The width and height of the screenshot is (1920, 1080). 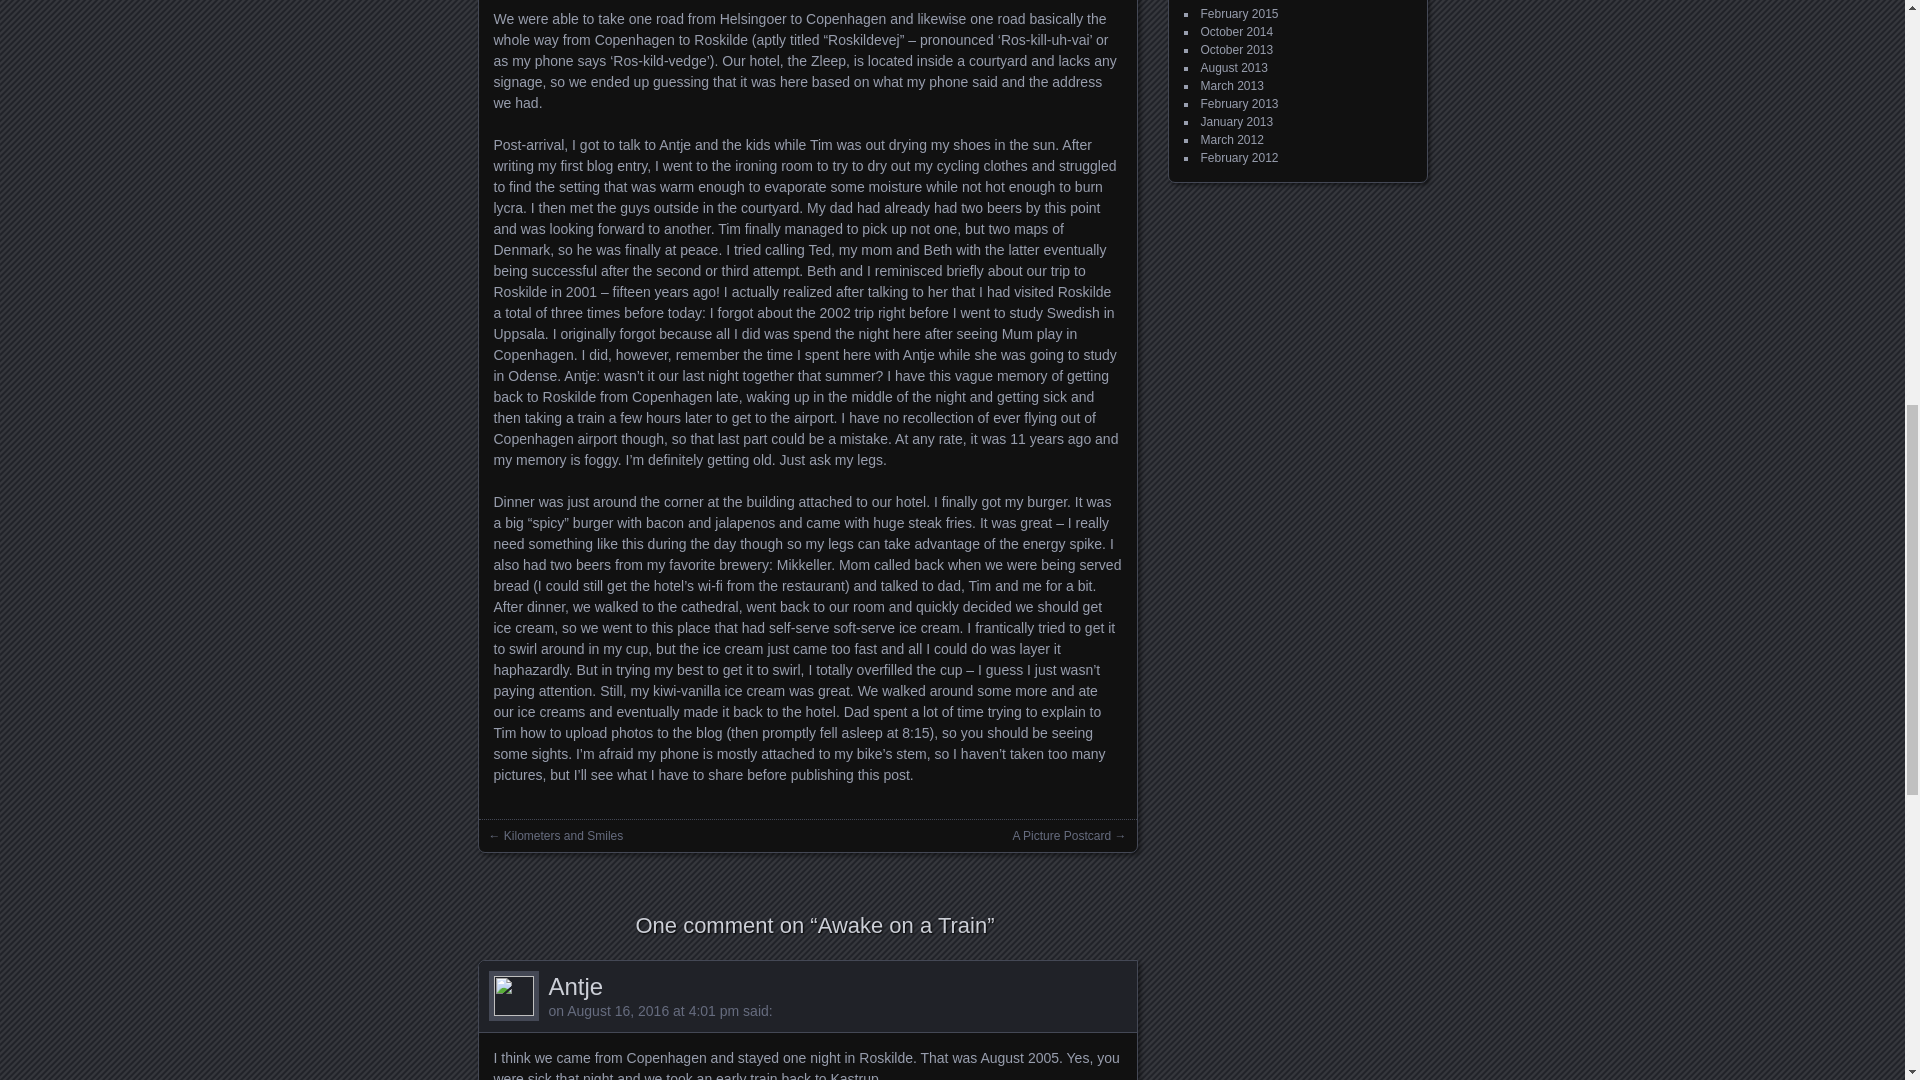 I want to click on March 2015, so click(x=1232, y=2).